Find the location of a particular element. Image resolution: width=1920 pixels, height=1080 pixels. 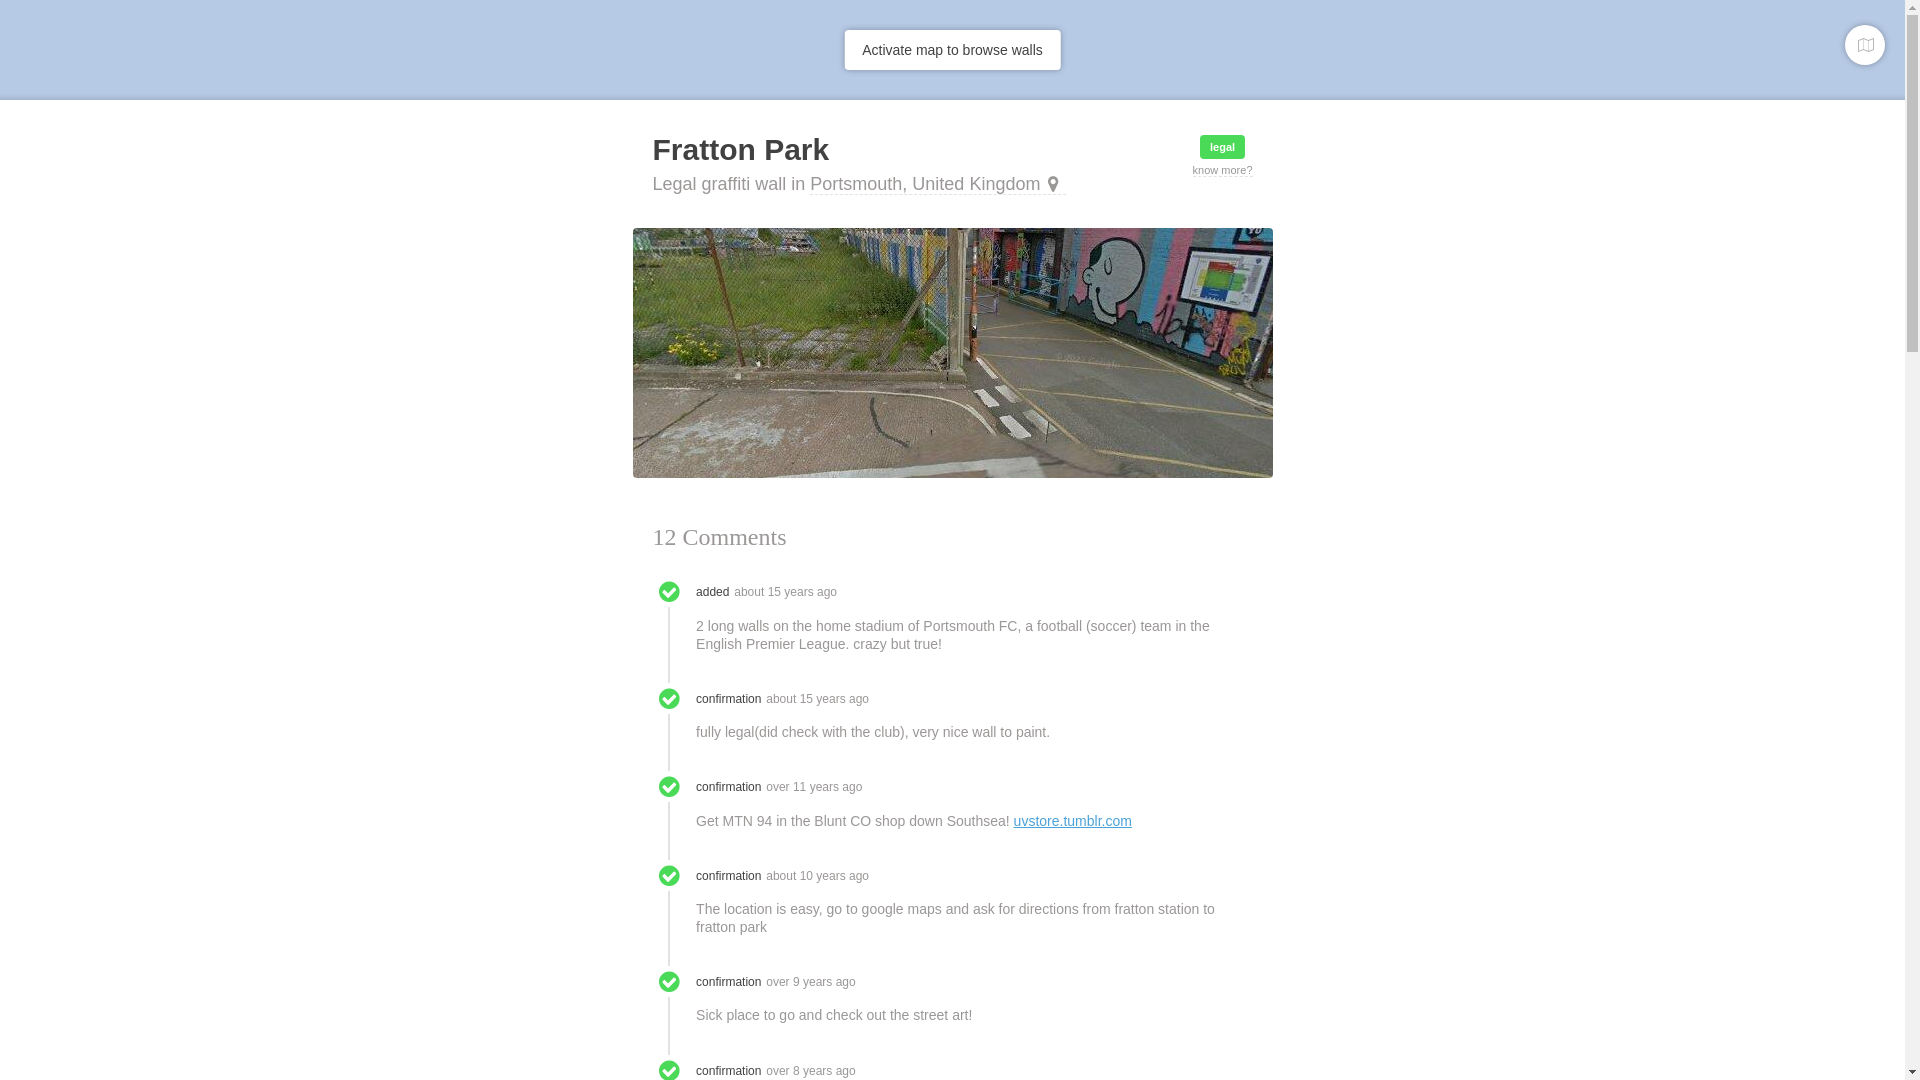

Activate map to browse walls is located at coordinates (952, 50).